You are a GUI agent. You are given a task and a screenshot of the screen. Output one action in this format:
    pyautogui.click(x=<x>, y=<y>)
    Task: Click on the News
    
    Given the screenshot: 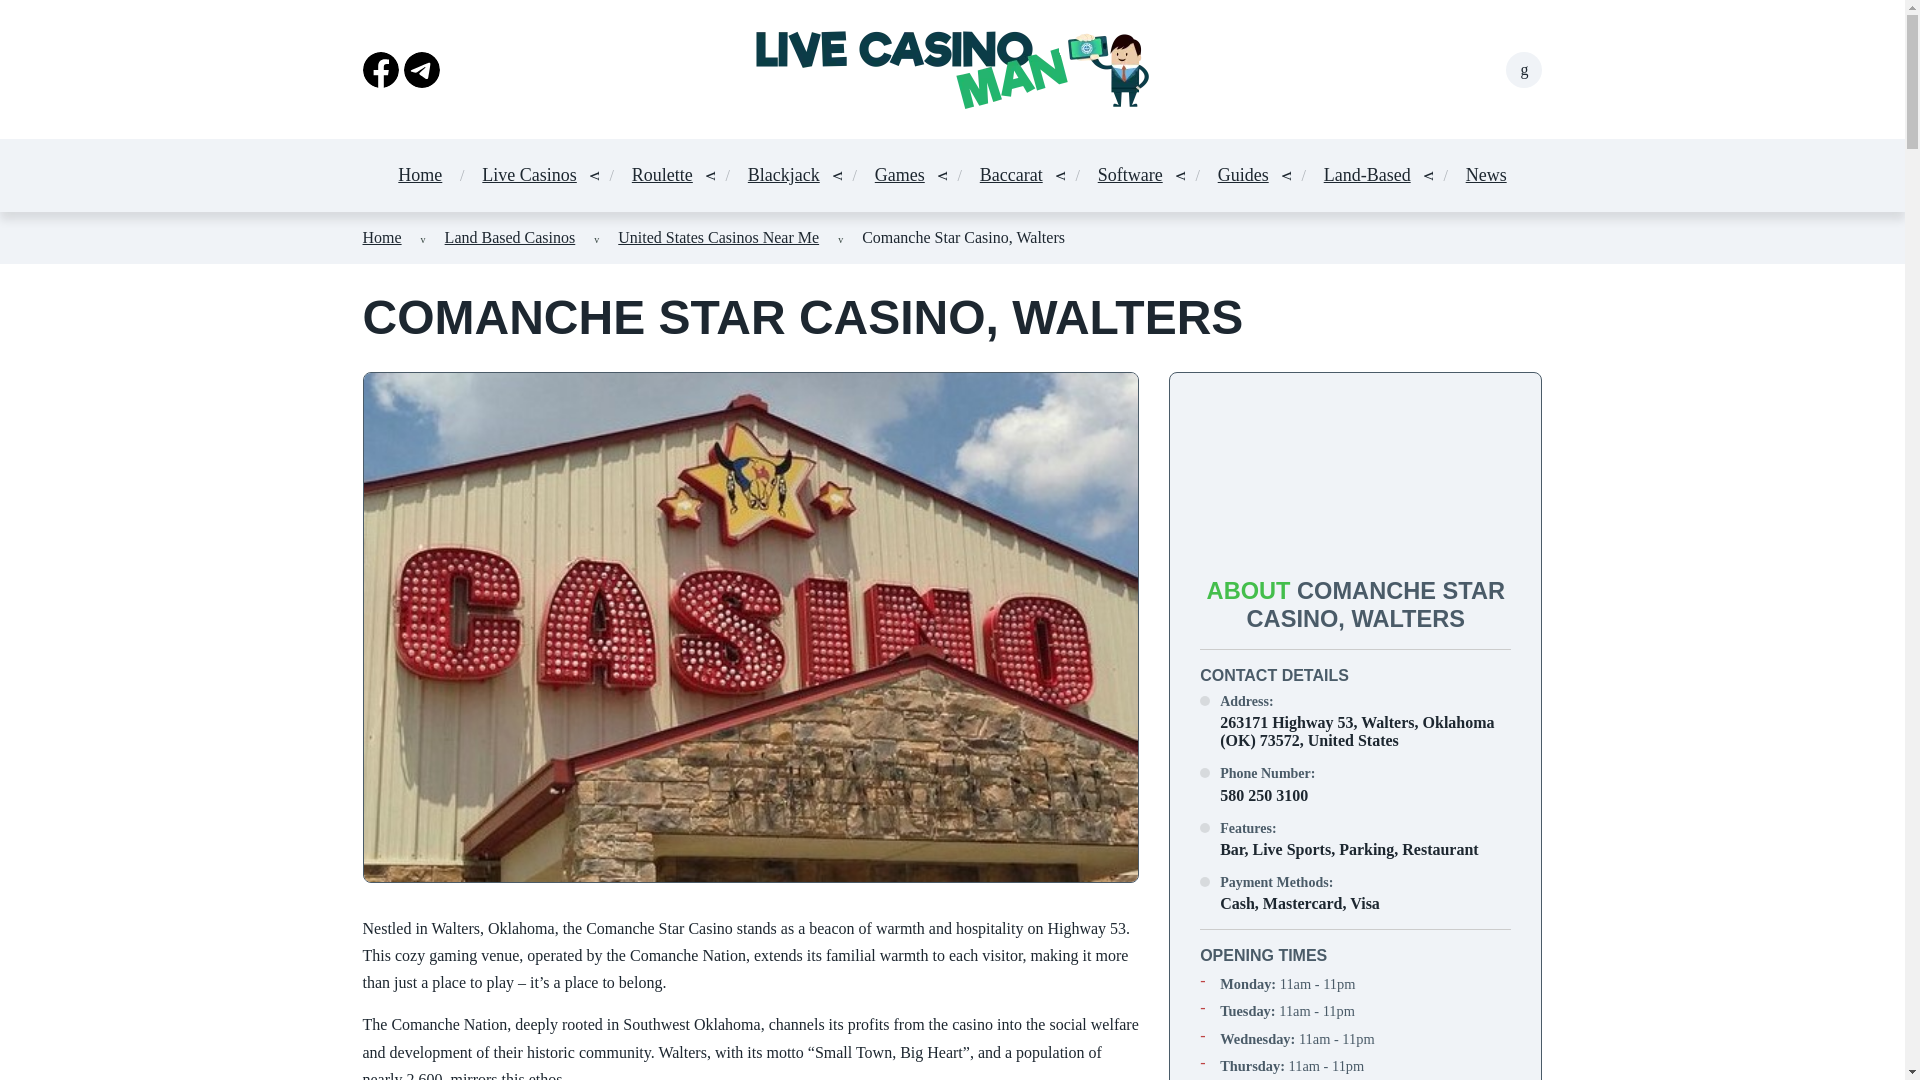 What is the action you would take?
    pyautogui.click(x=510, y=237)
    